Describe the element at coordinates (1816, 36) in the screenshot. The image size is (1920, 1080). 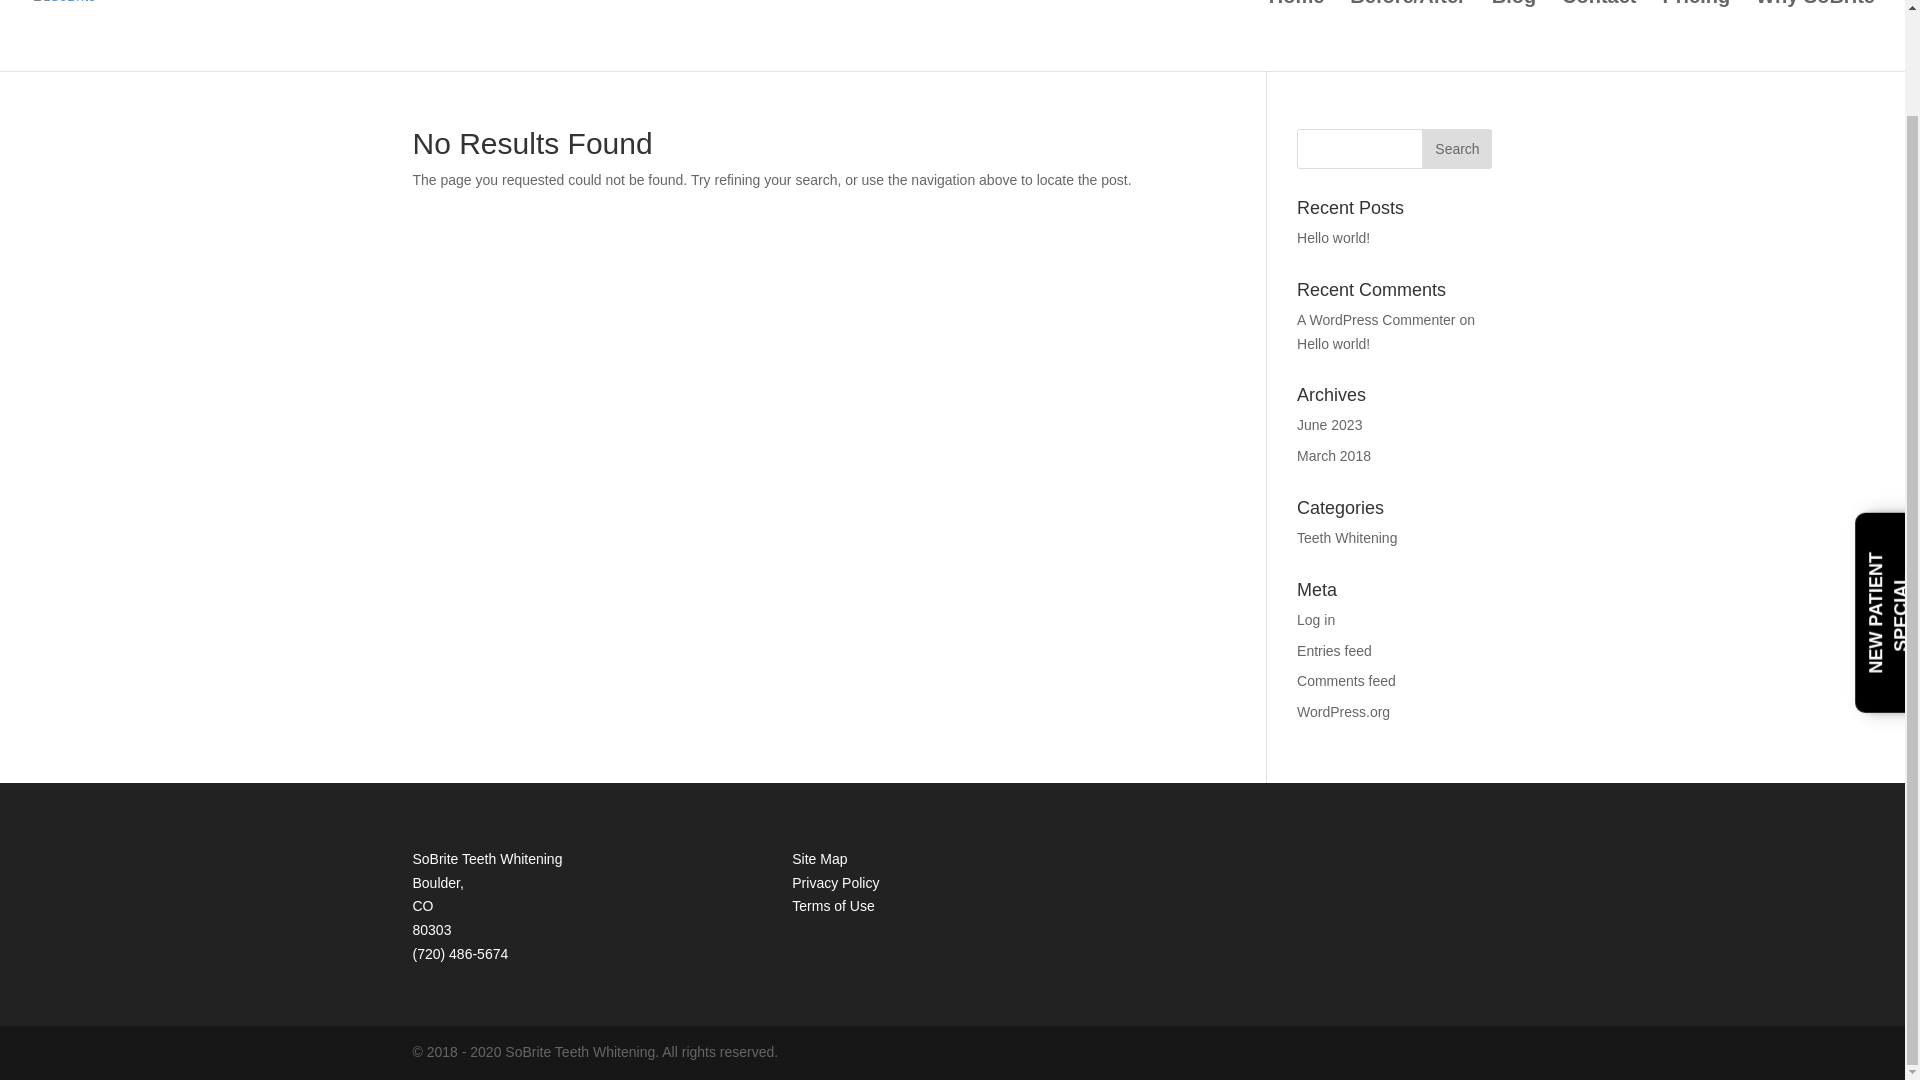
I see `Why SoBrite` at that location.